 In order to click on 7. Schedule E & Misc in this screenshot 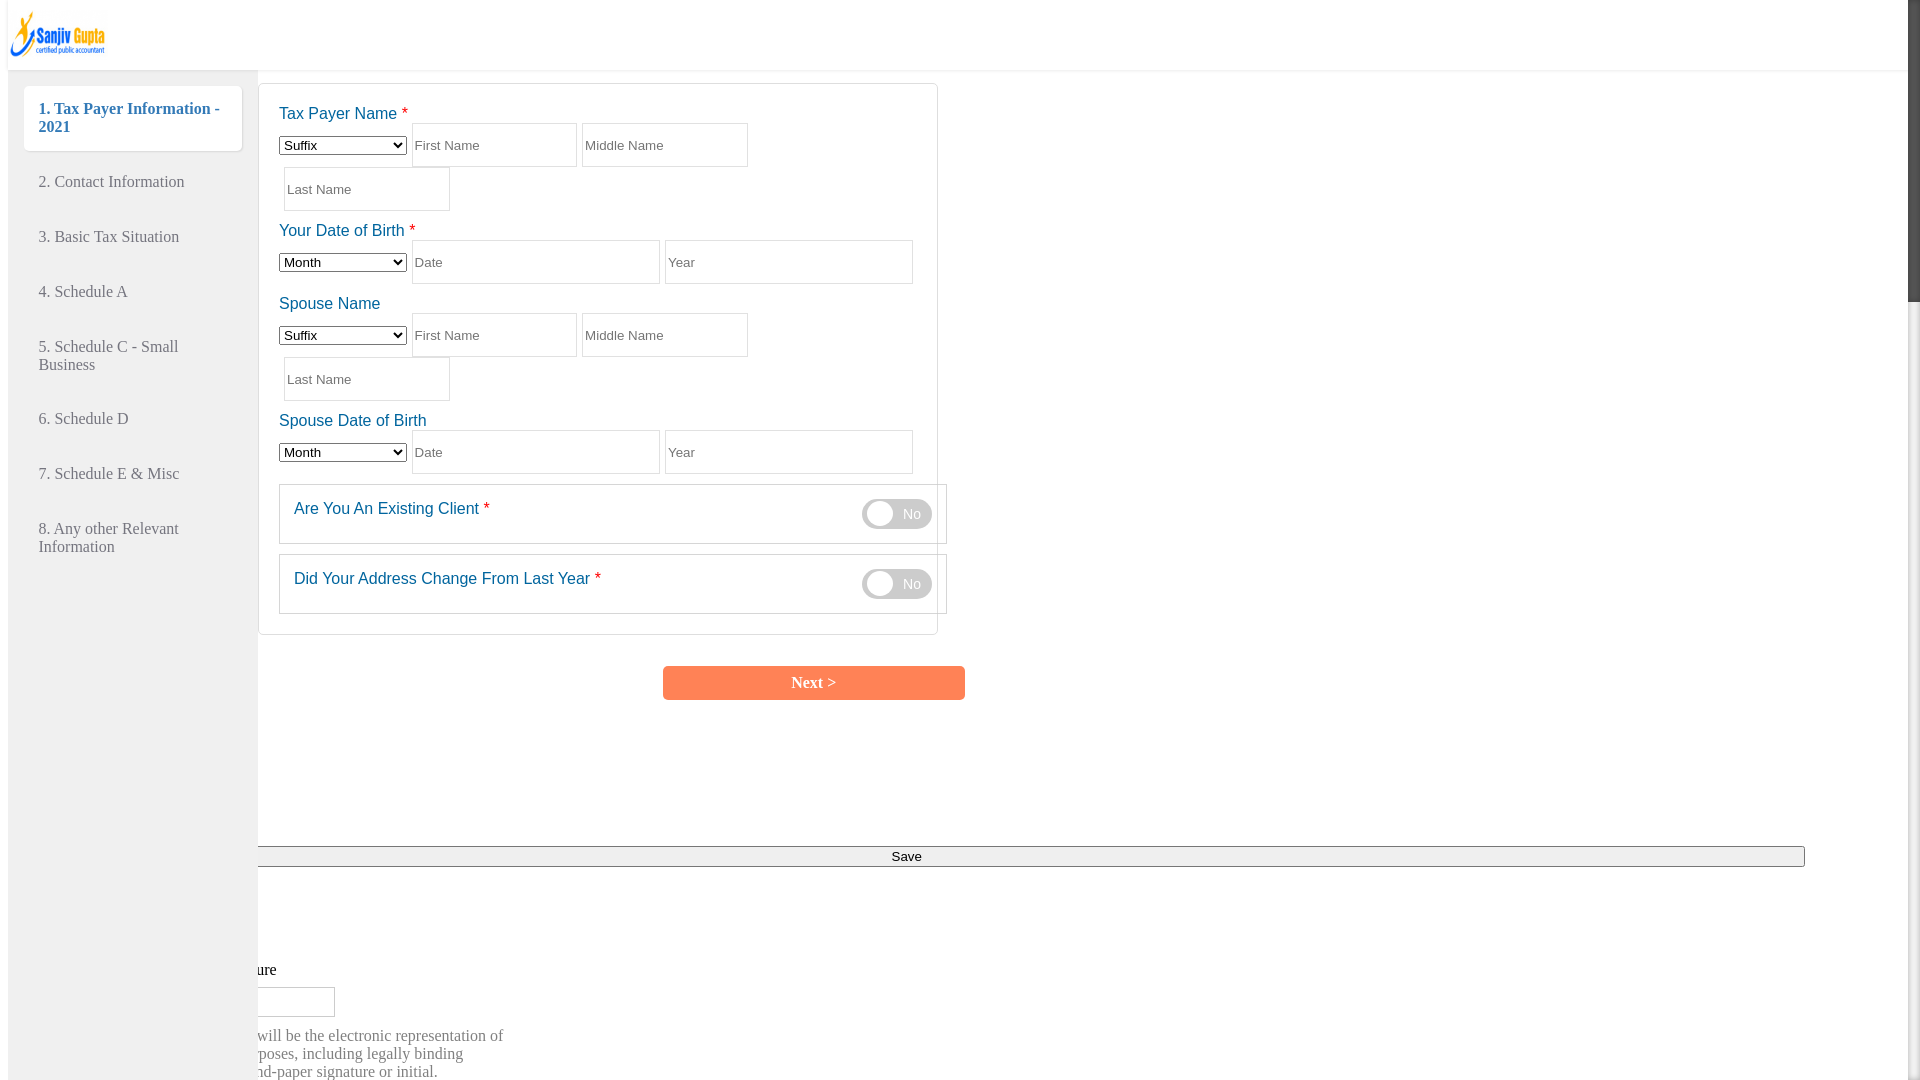, I will do `click(133, 474)`.